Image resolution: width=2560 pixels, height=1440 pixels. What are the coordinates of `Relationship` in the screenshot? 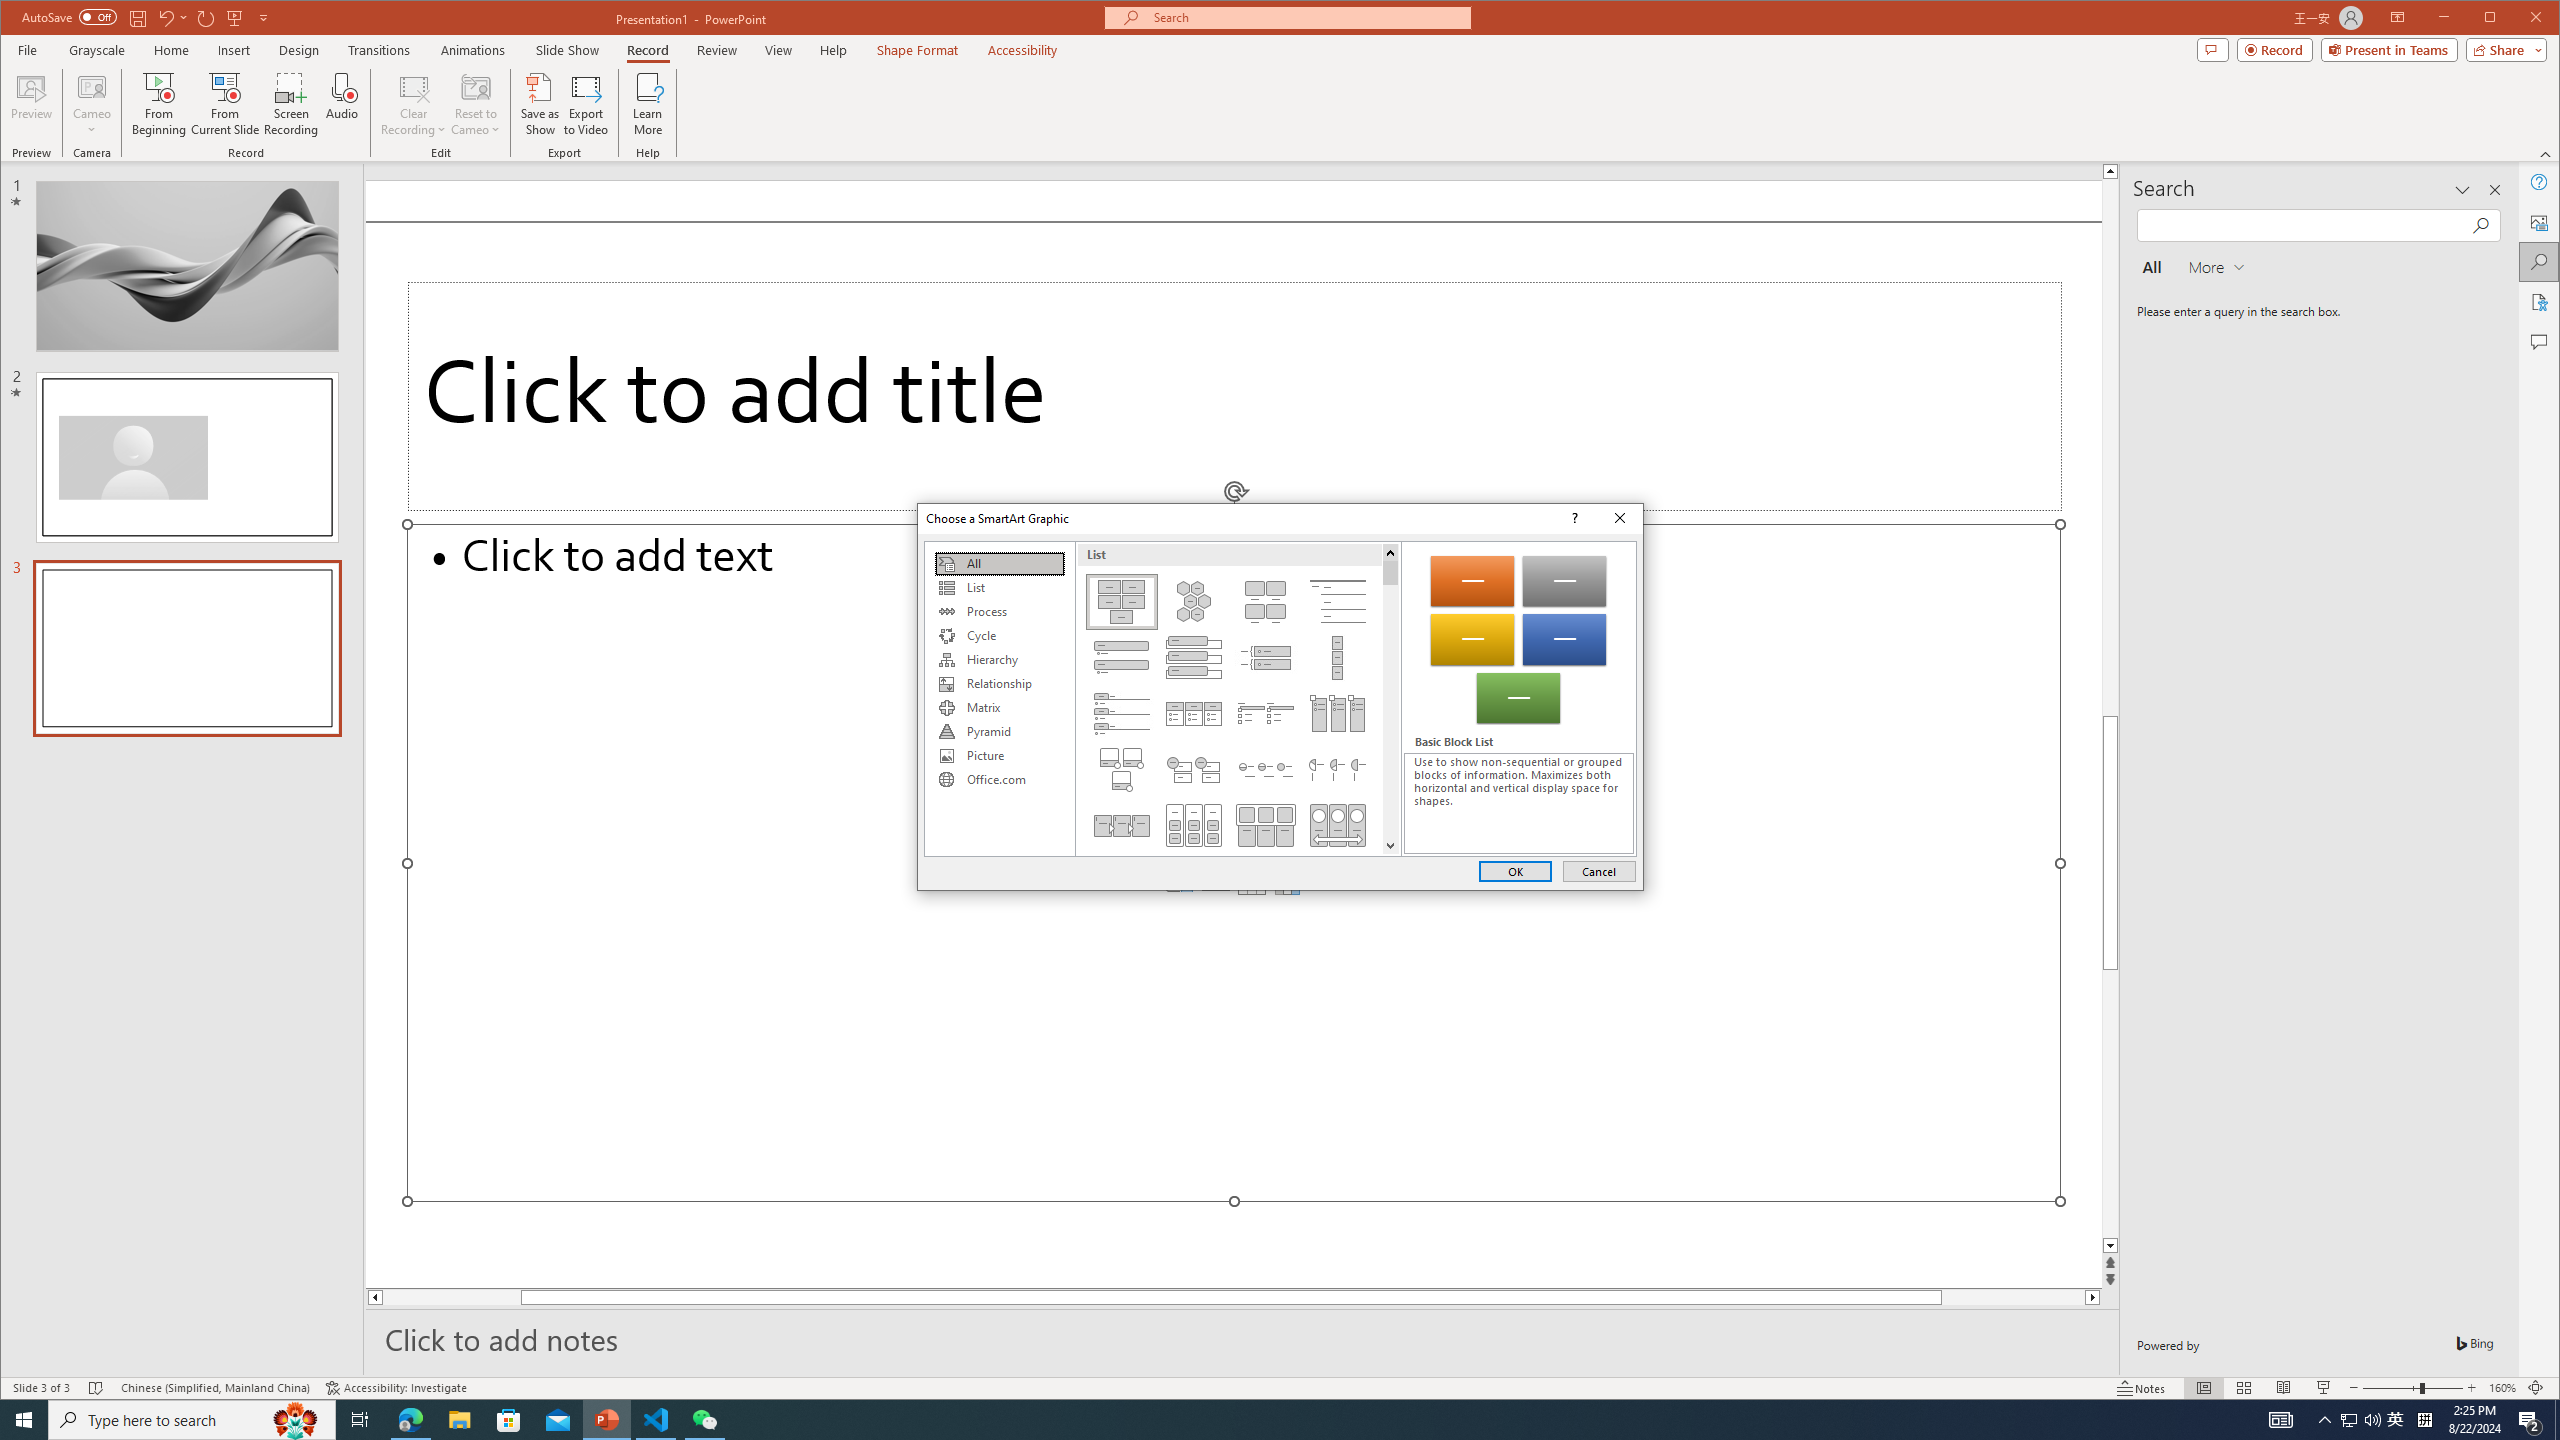 It's located at (999, 684).